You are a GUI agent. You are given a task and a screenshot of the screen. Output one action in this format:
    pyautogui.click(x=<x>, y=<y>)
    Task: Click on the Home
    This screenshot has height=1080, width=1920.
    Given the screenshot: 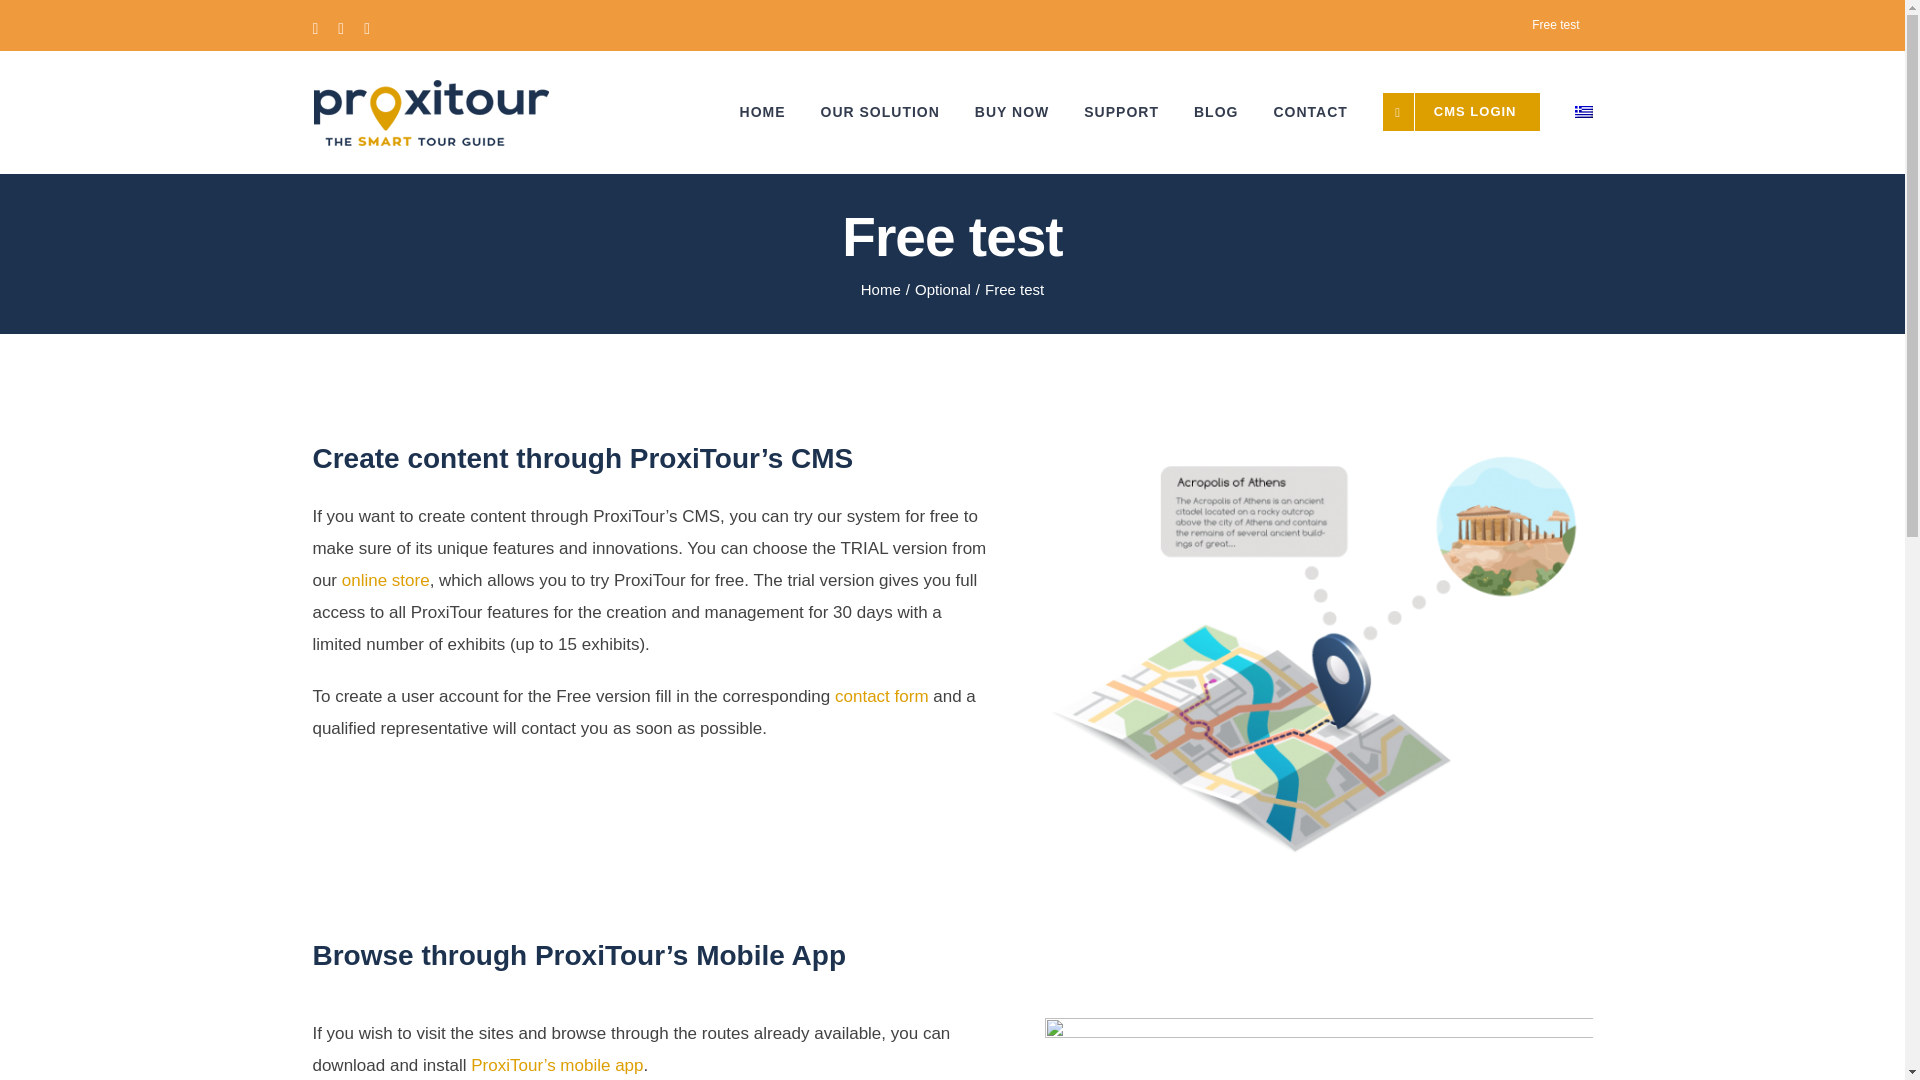 What is the action you would take?
    pyautogui.click(x=880, y=289)
    